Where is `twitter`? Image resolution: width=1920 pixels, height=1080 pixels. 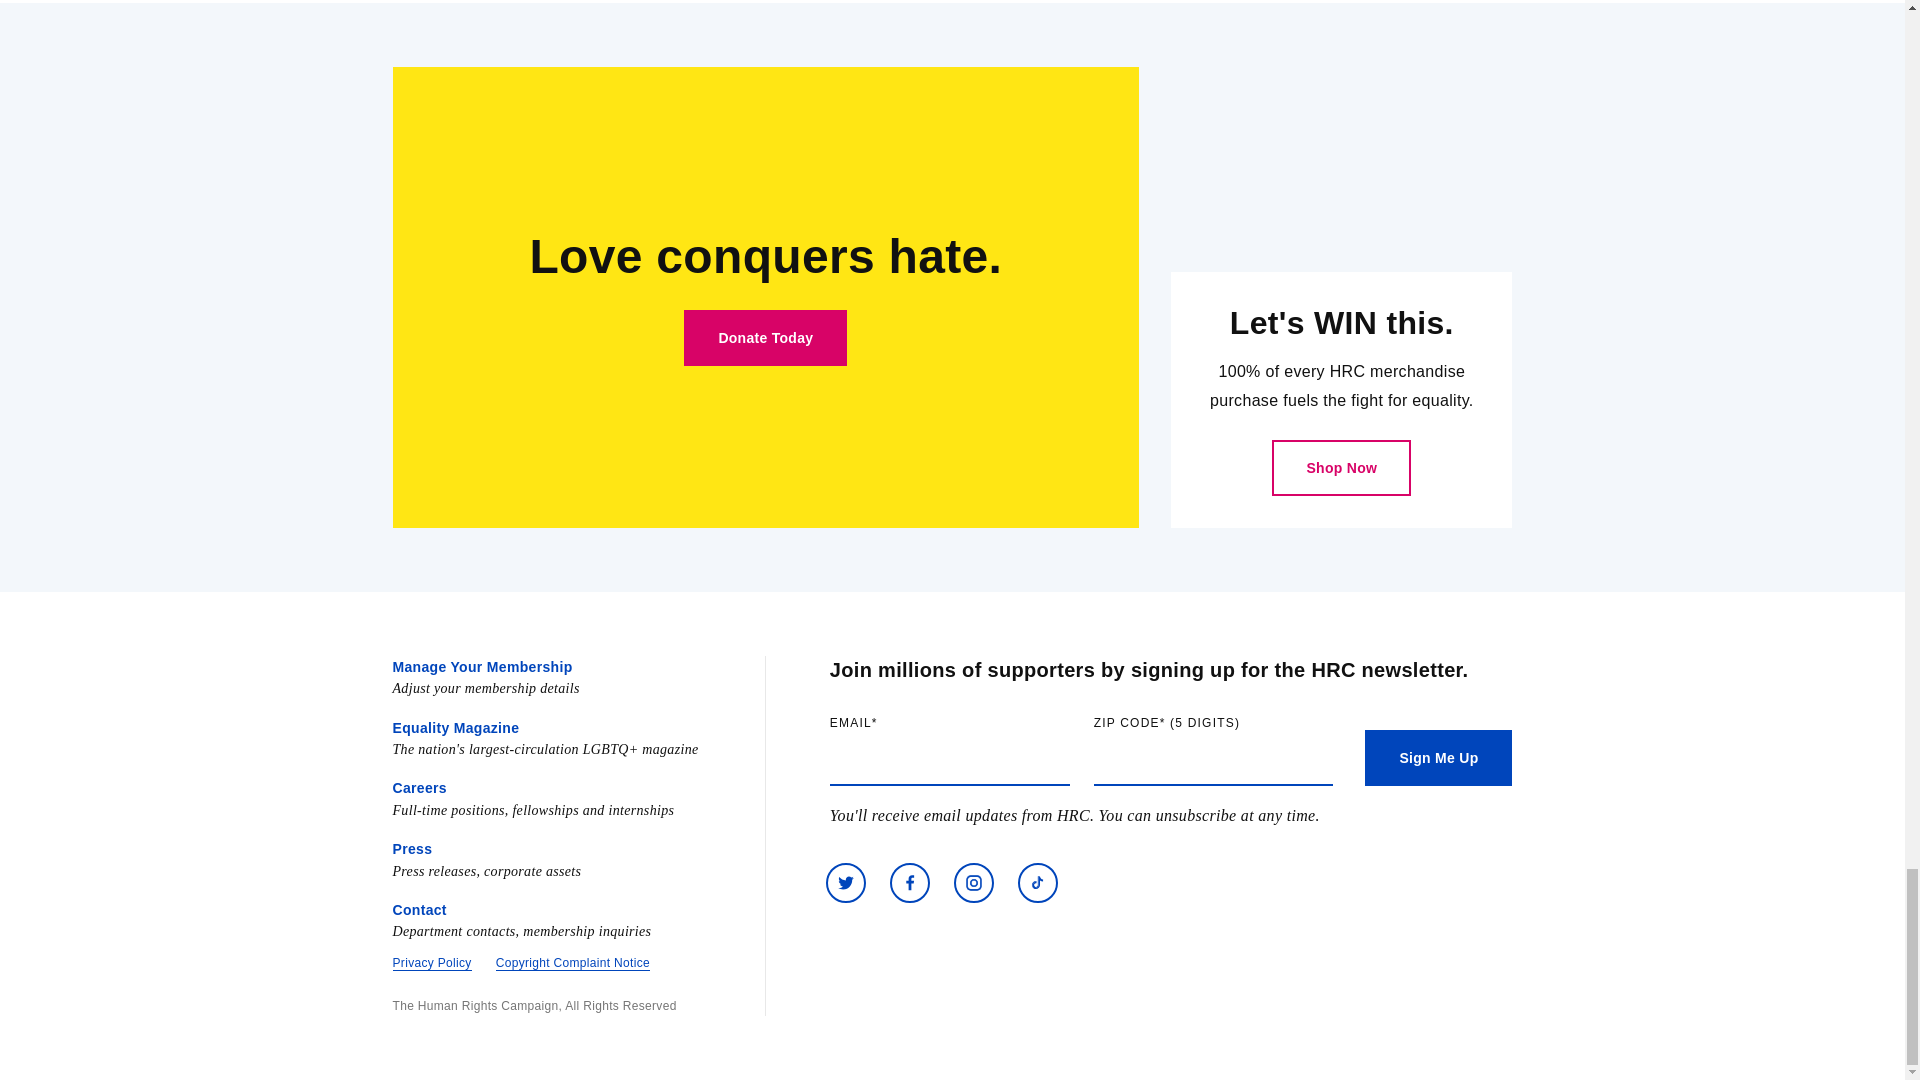 twitter is located at coordinates (845, 882).